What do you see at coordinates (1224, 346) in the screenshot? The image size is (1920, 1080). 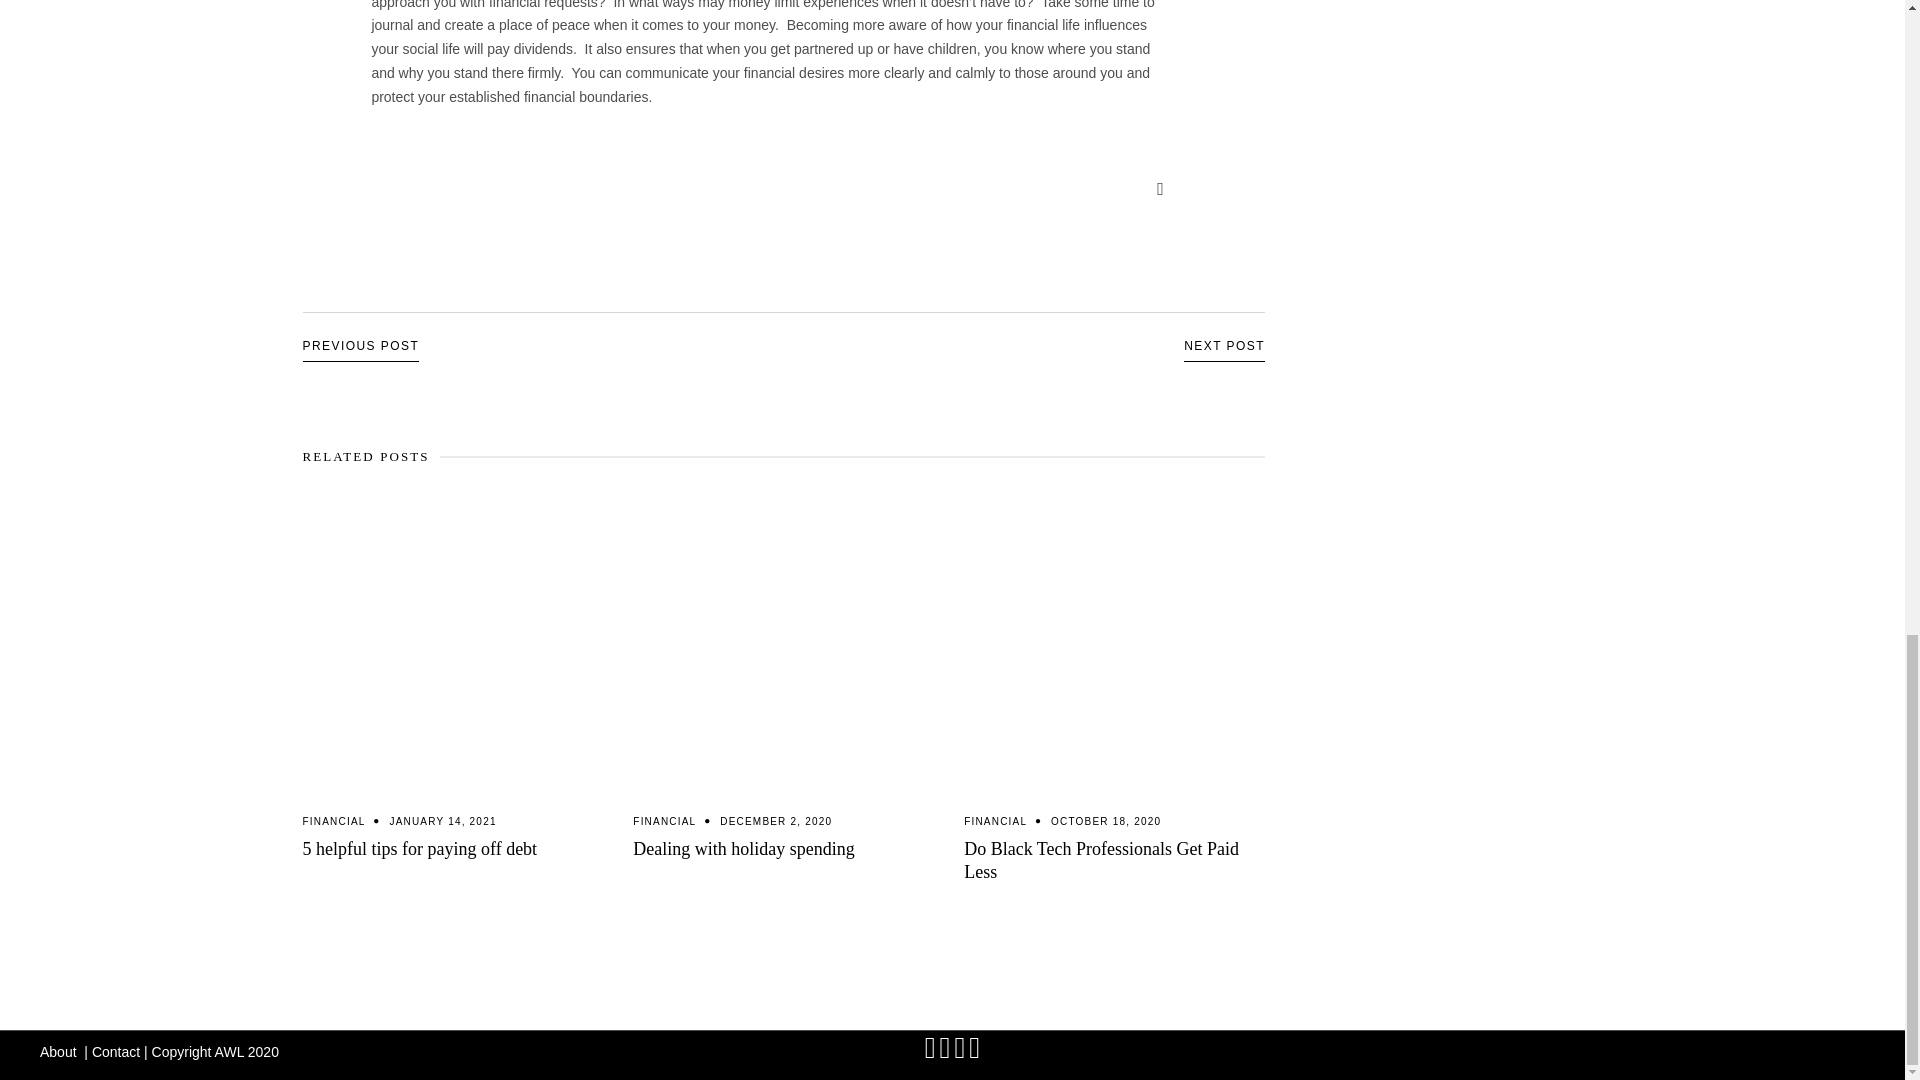 I see `NEXT POST` at bounding box center [1224, 346].